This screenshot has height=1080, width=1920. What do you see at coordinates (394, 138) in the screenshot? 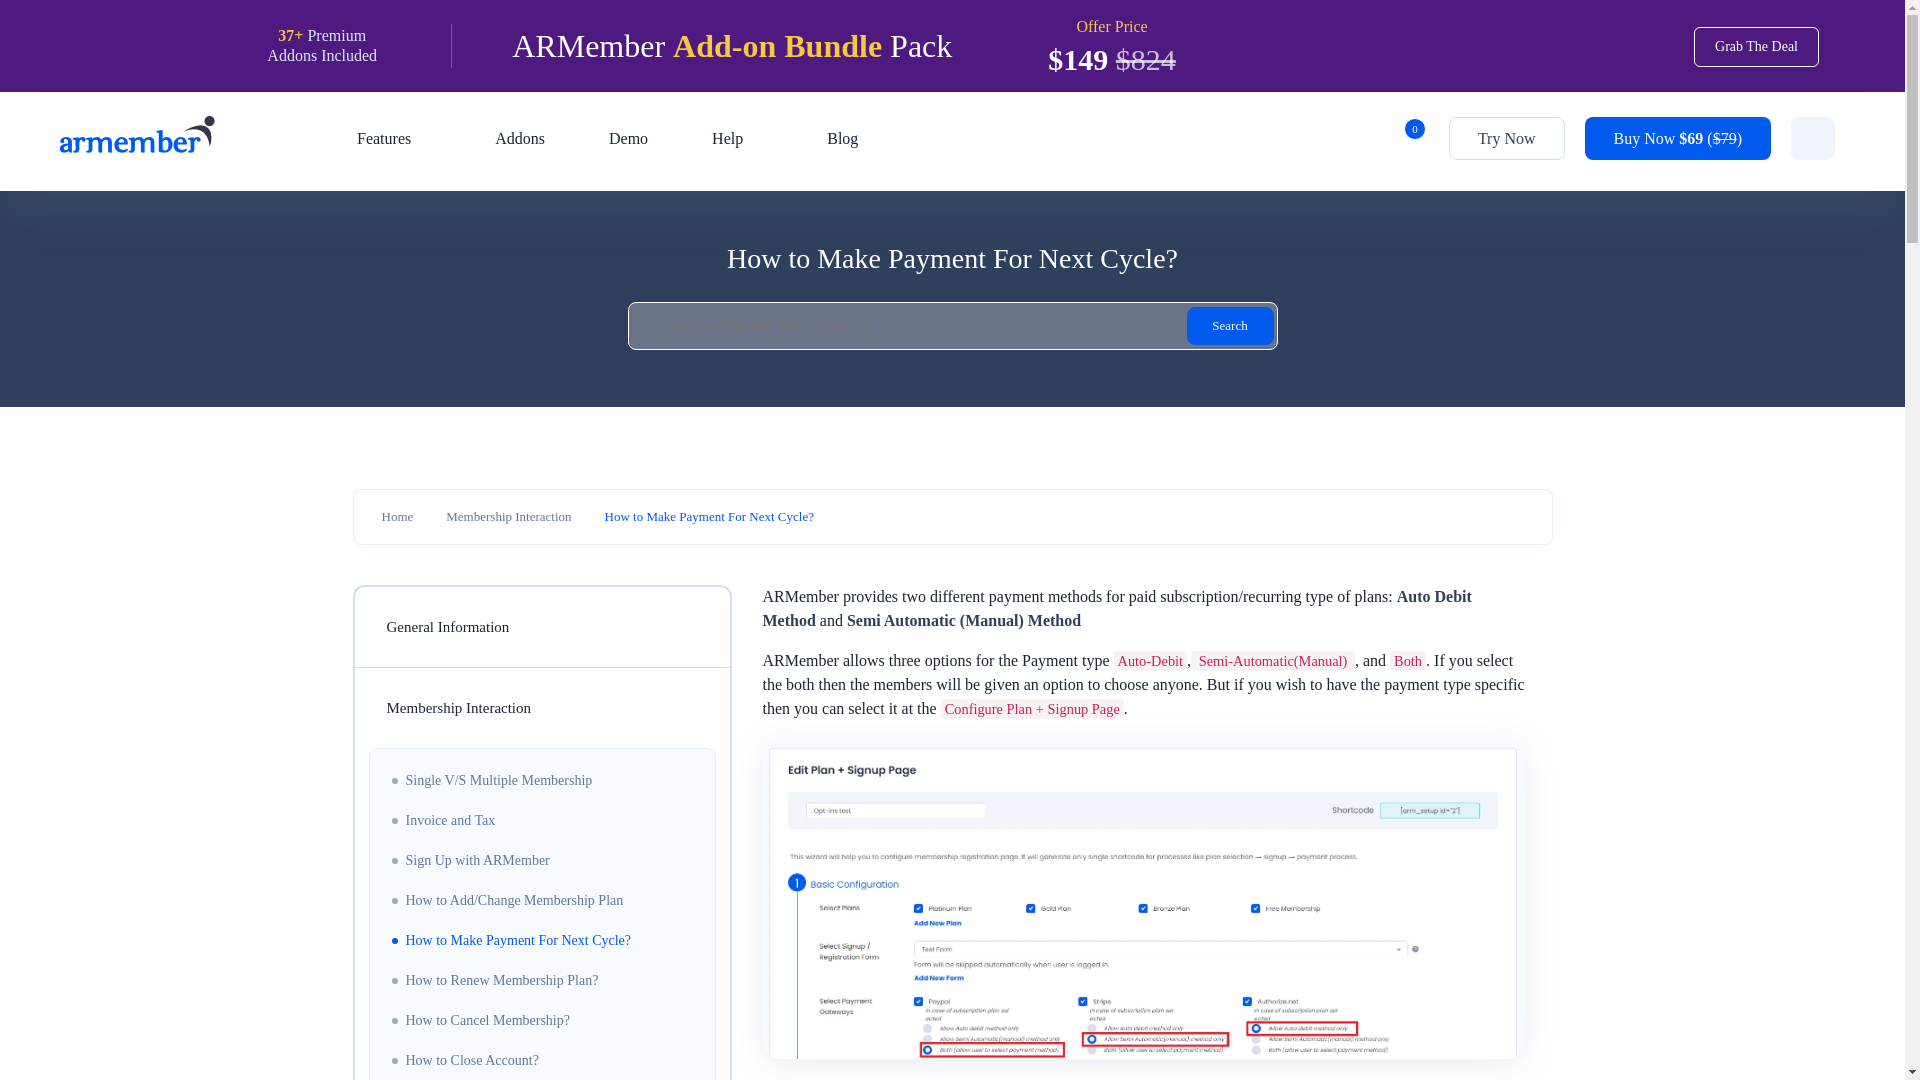
I see `Features` at bounding box center [394, 138].